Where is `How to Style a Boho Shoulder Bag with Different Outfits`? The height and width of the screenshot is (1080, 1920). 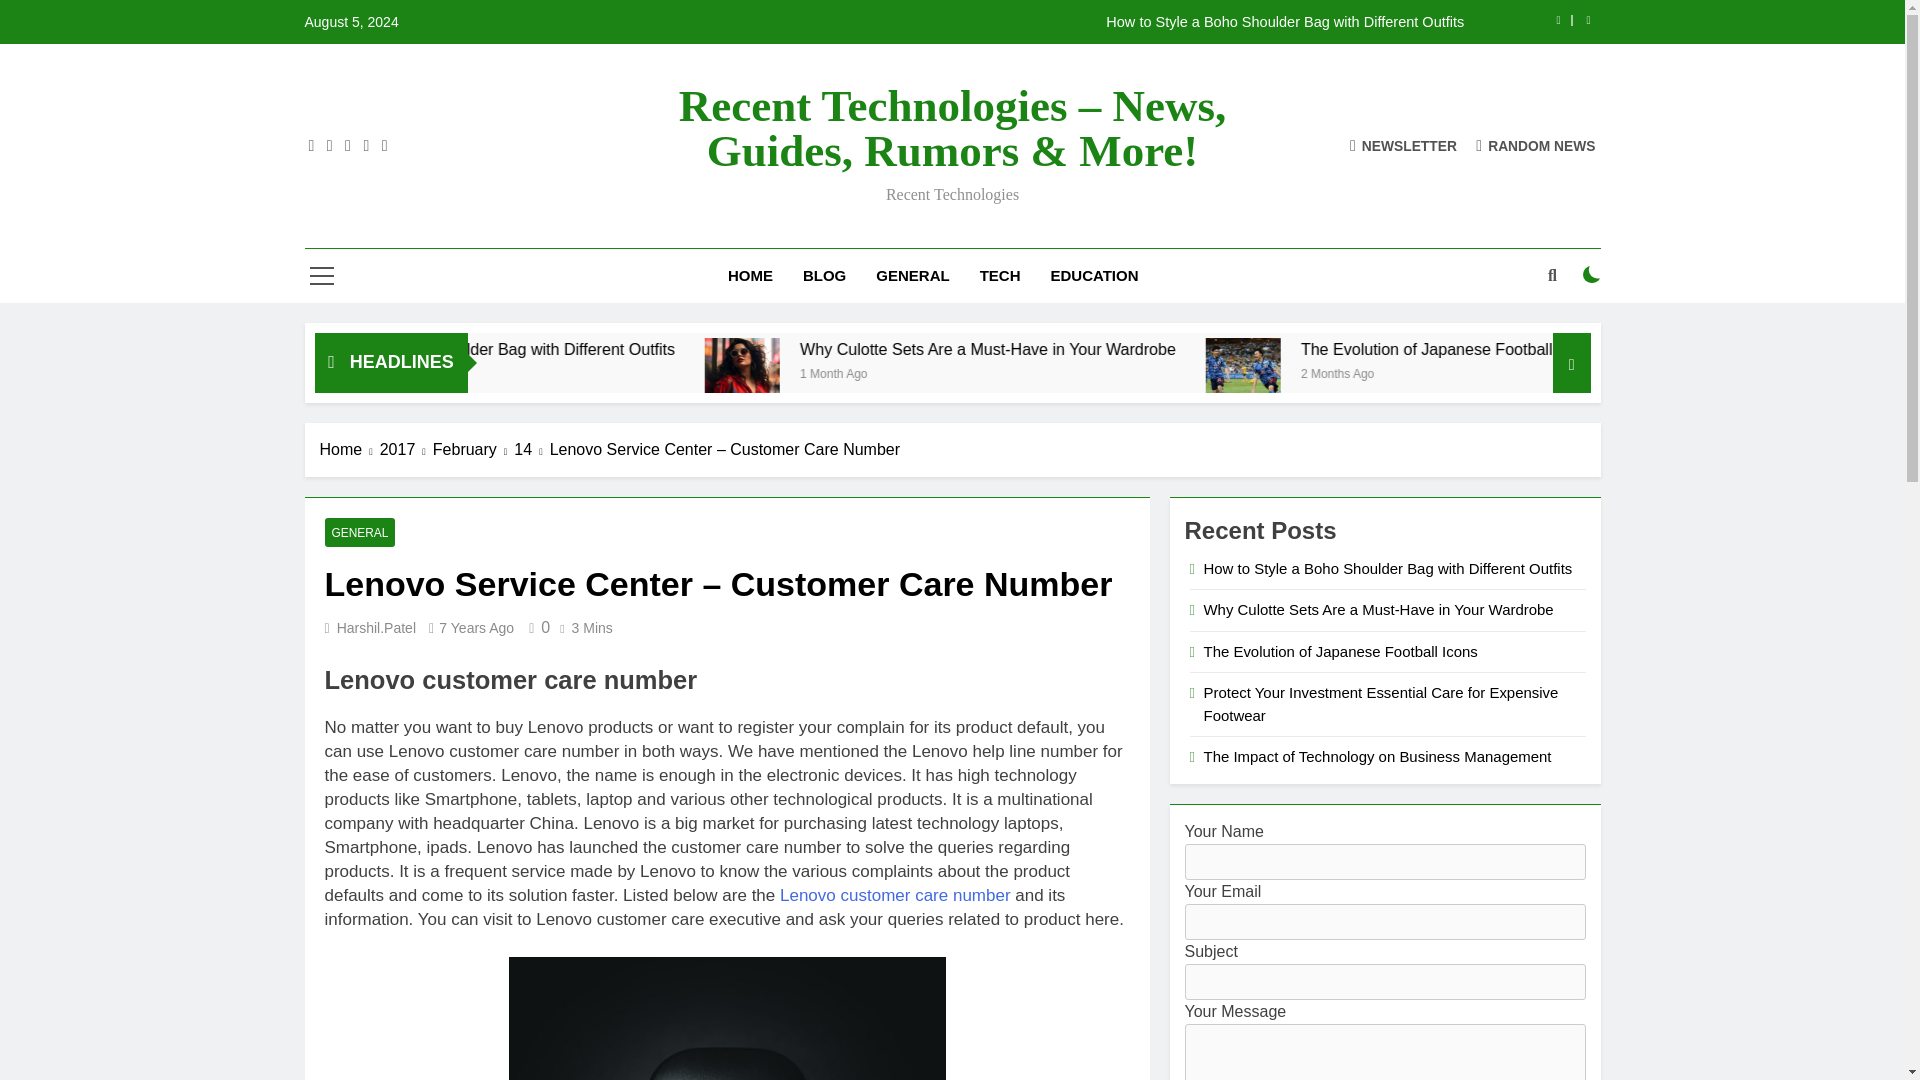
How to Style a Boho Shoulder Bag with Different Outfits is located at coordinates (1078, 22).